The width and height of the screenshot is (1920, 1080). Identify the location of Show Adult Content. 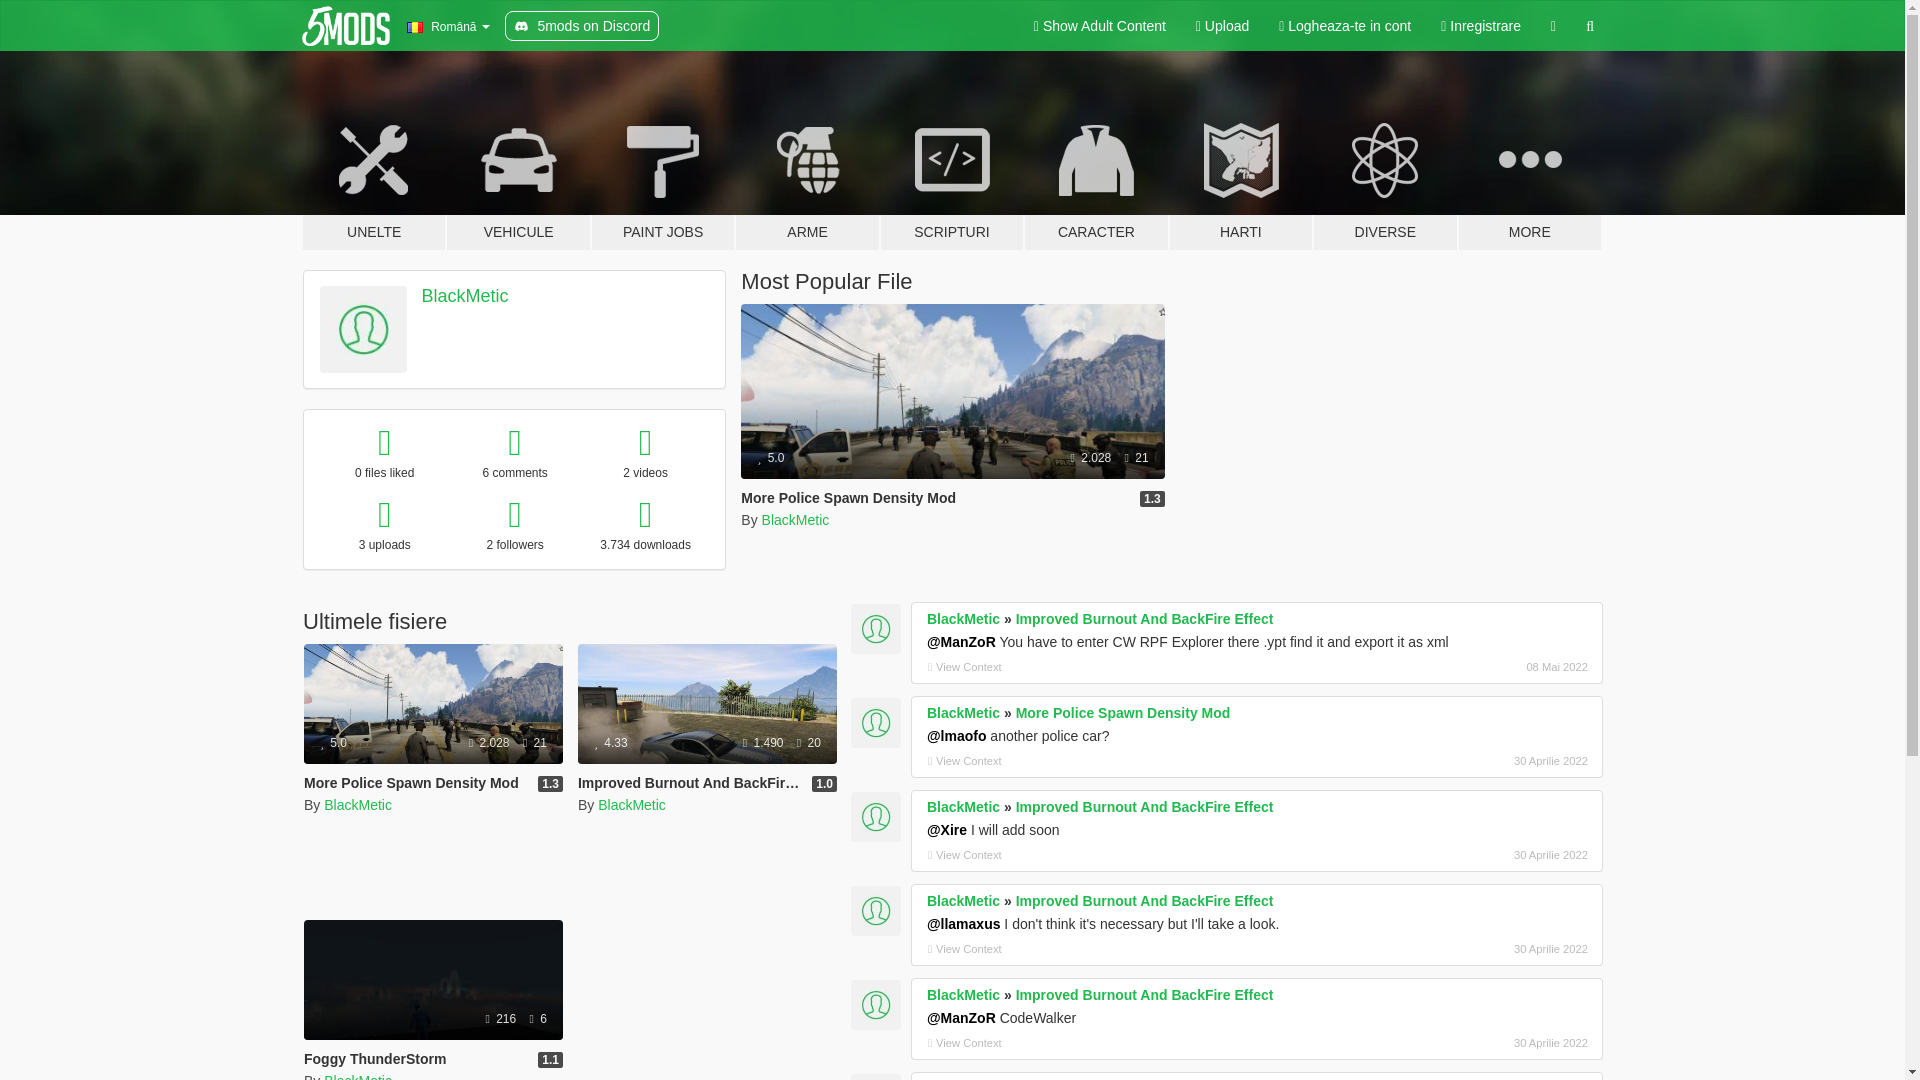
(1100, 26).